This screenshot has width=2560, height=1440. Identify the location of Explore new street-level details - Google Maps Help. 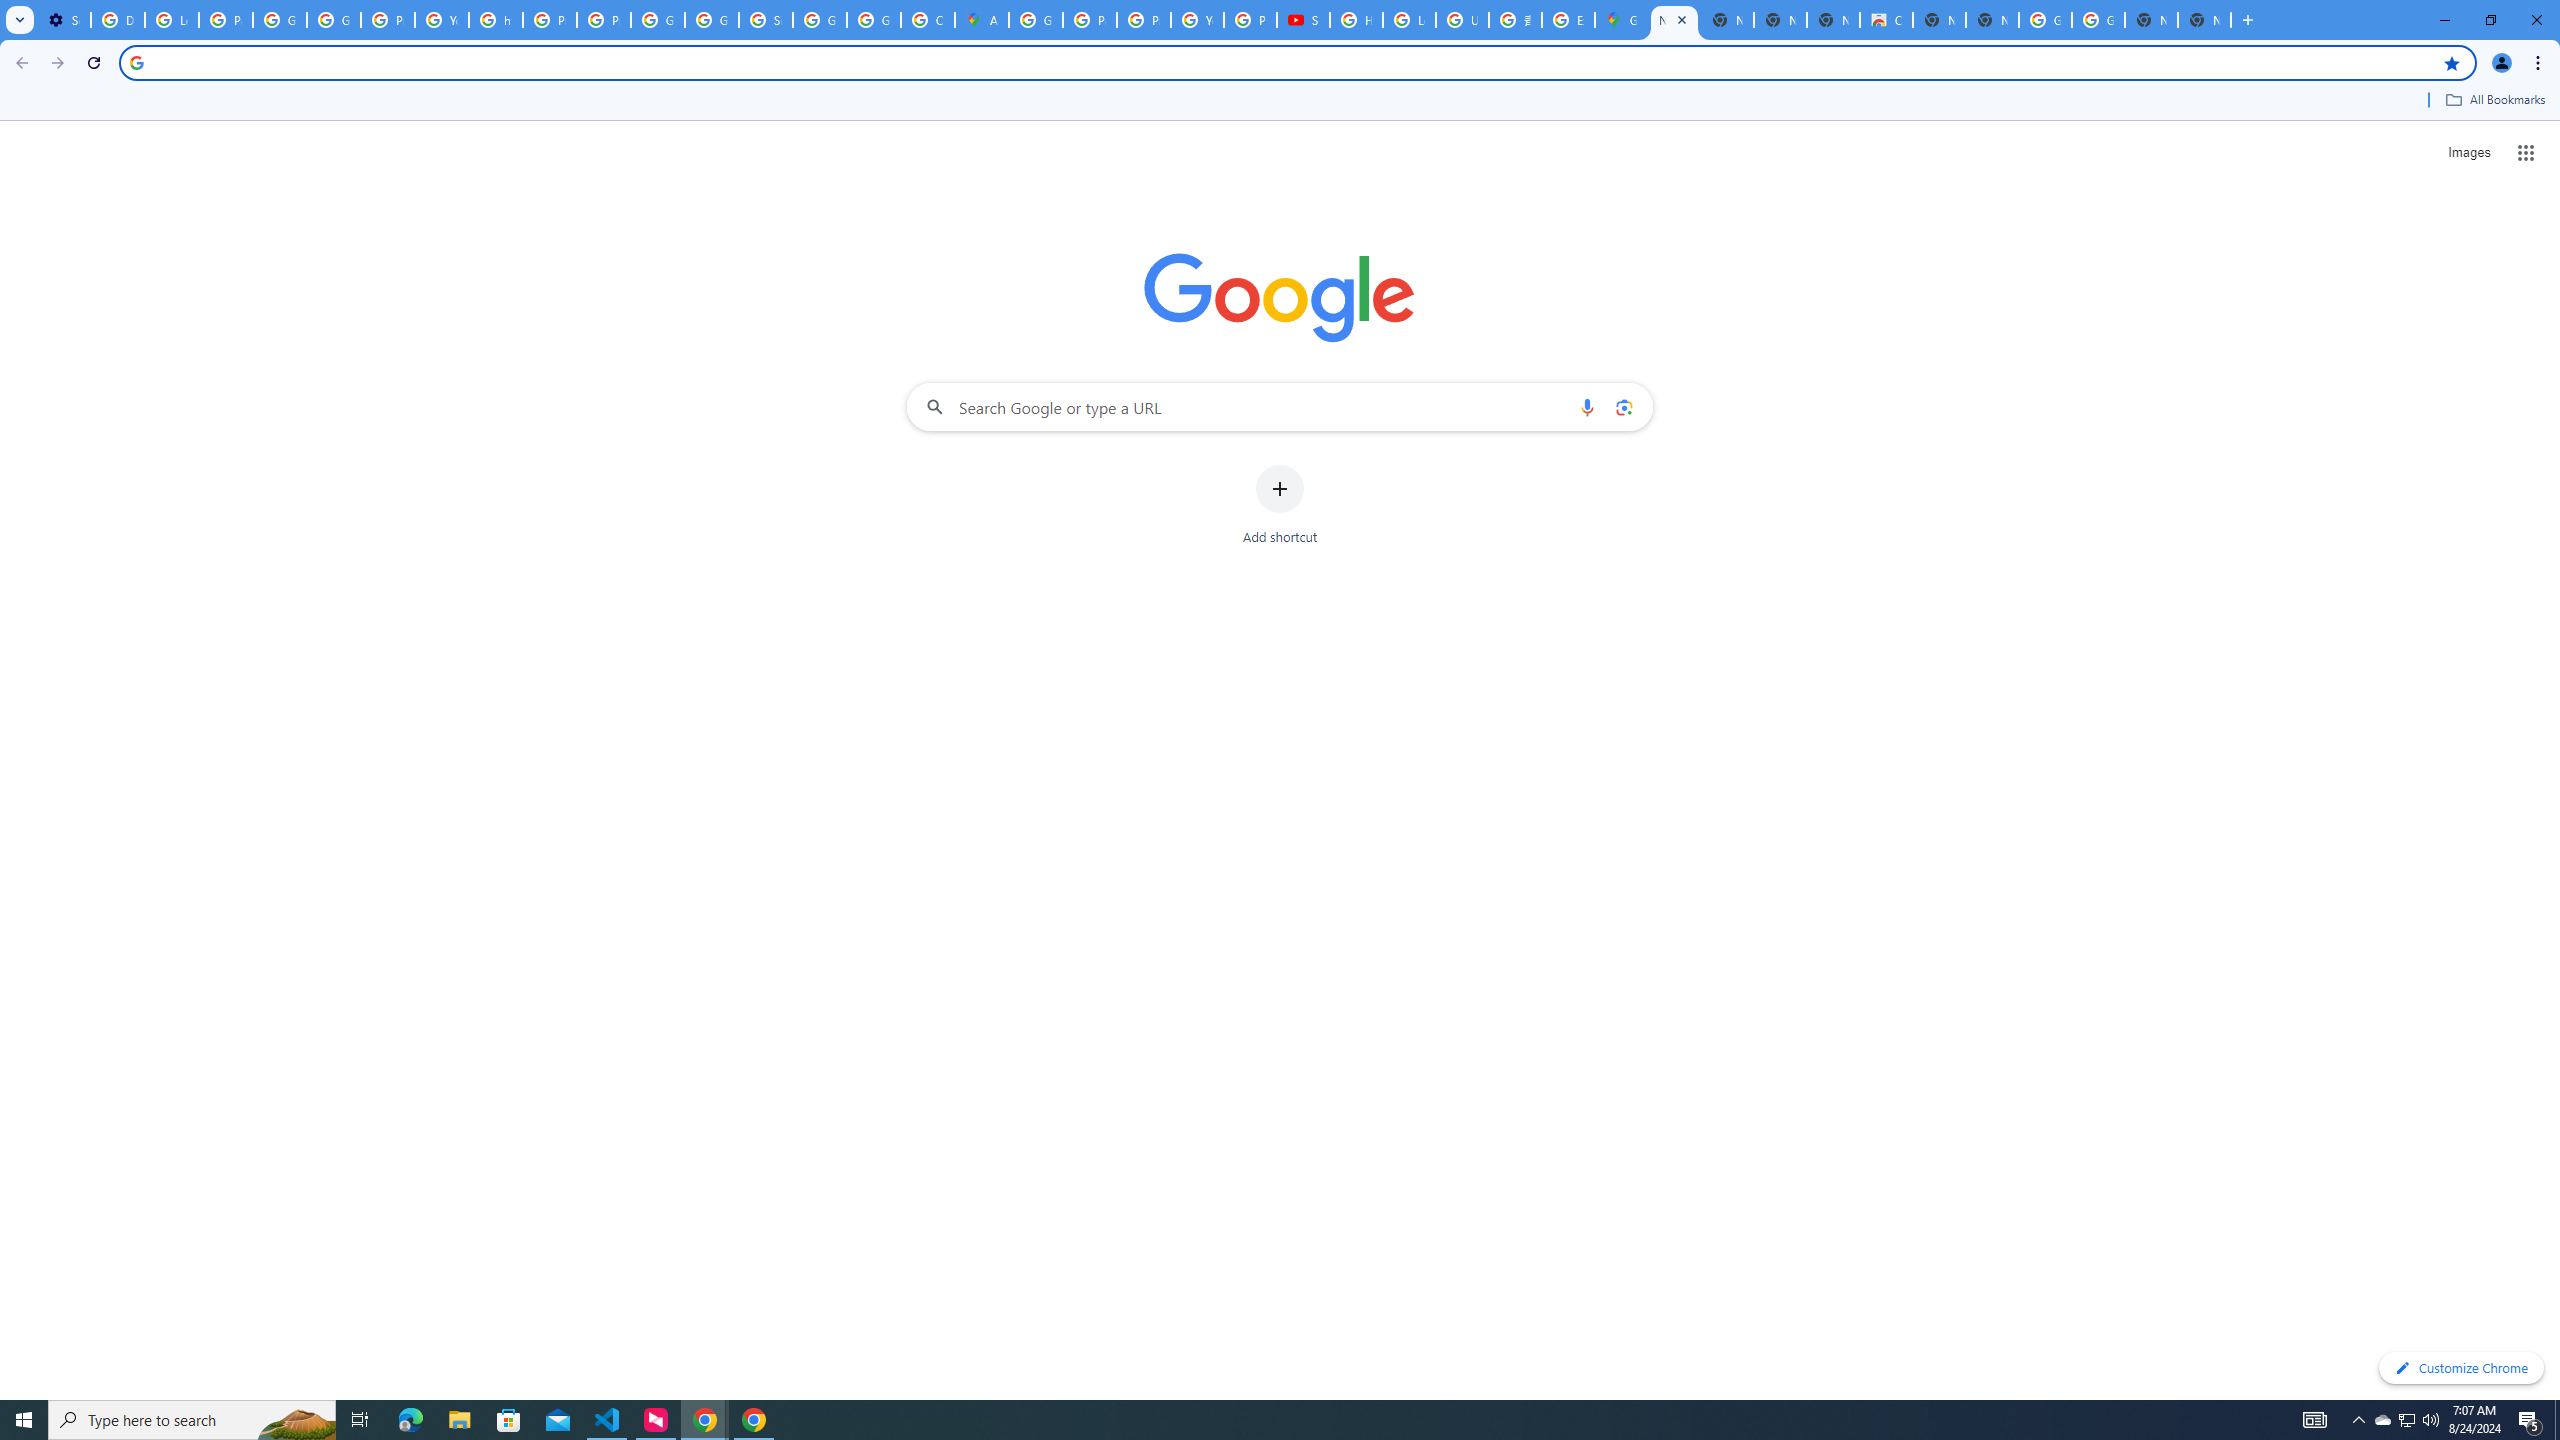
(1569, 20).